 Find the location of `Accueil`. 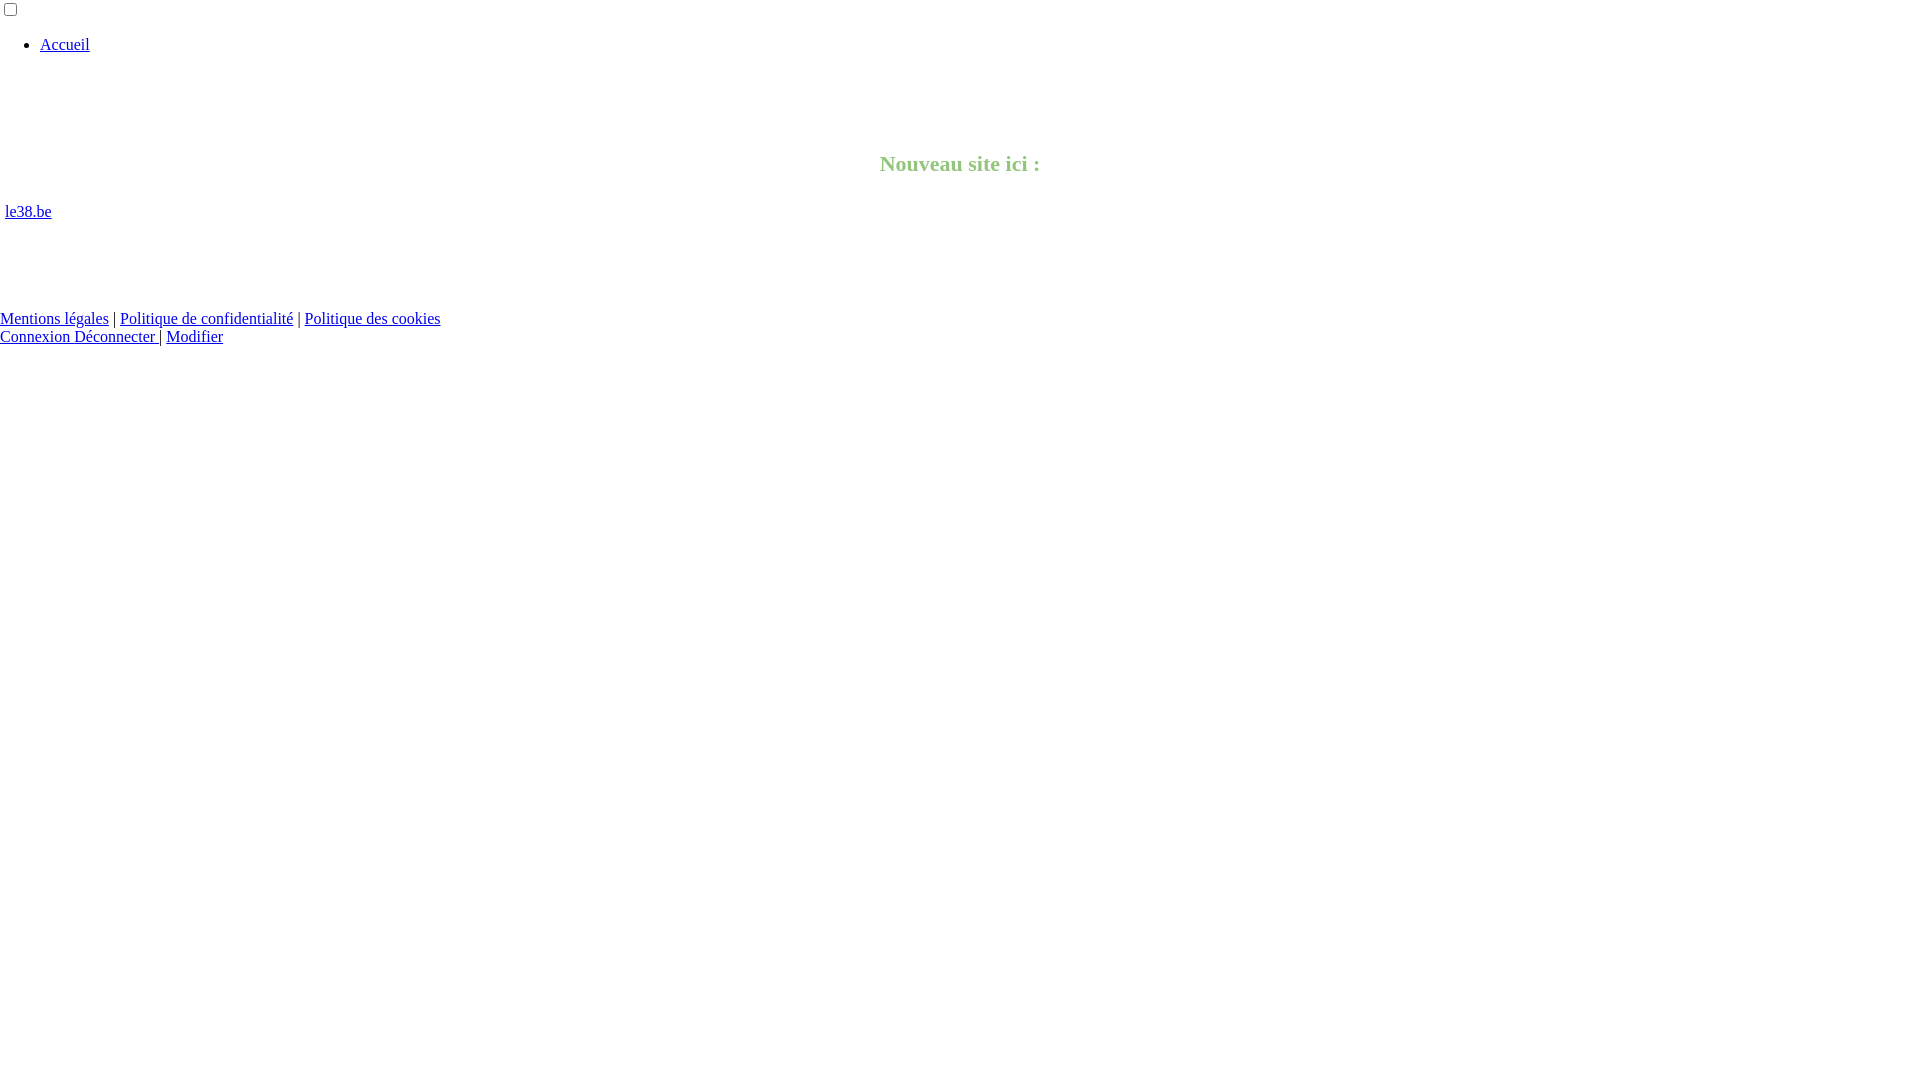

Accueil is located at coordinates (65, 44).